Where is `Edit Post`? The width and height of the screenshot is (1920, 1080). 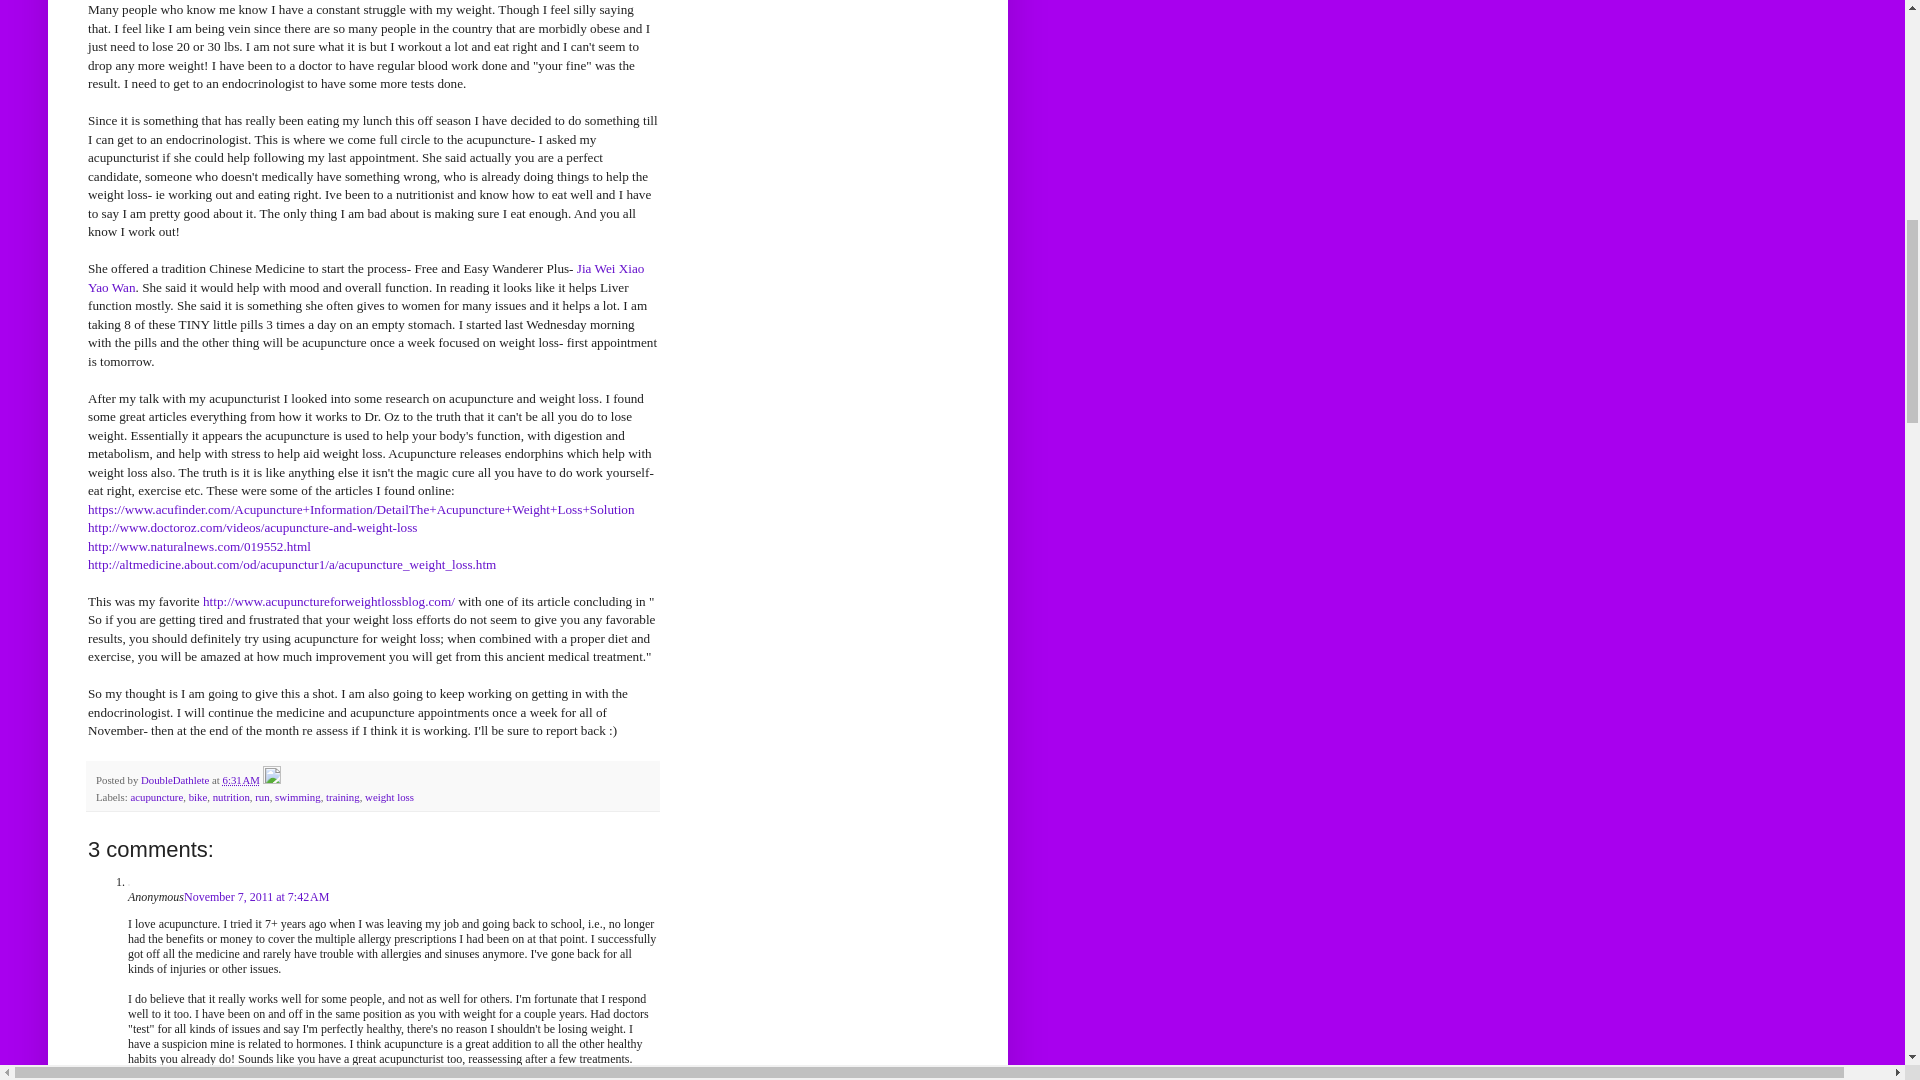
Edit Post is located at coordinates (272, 780).